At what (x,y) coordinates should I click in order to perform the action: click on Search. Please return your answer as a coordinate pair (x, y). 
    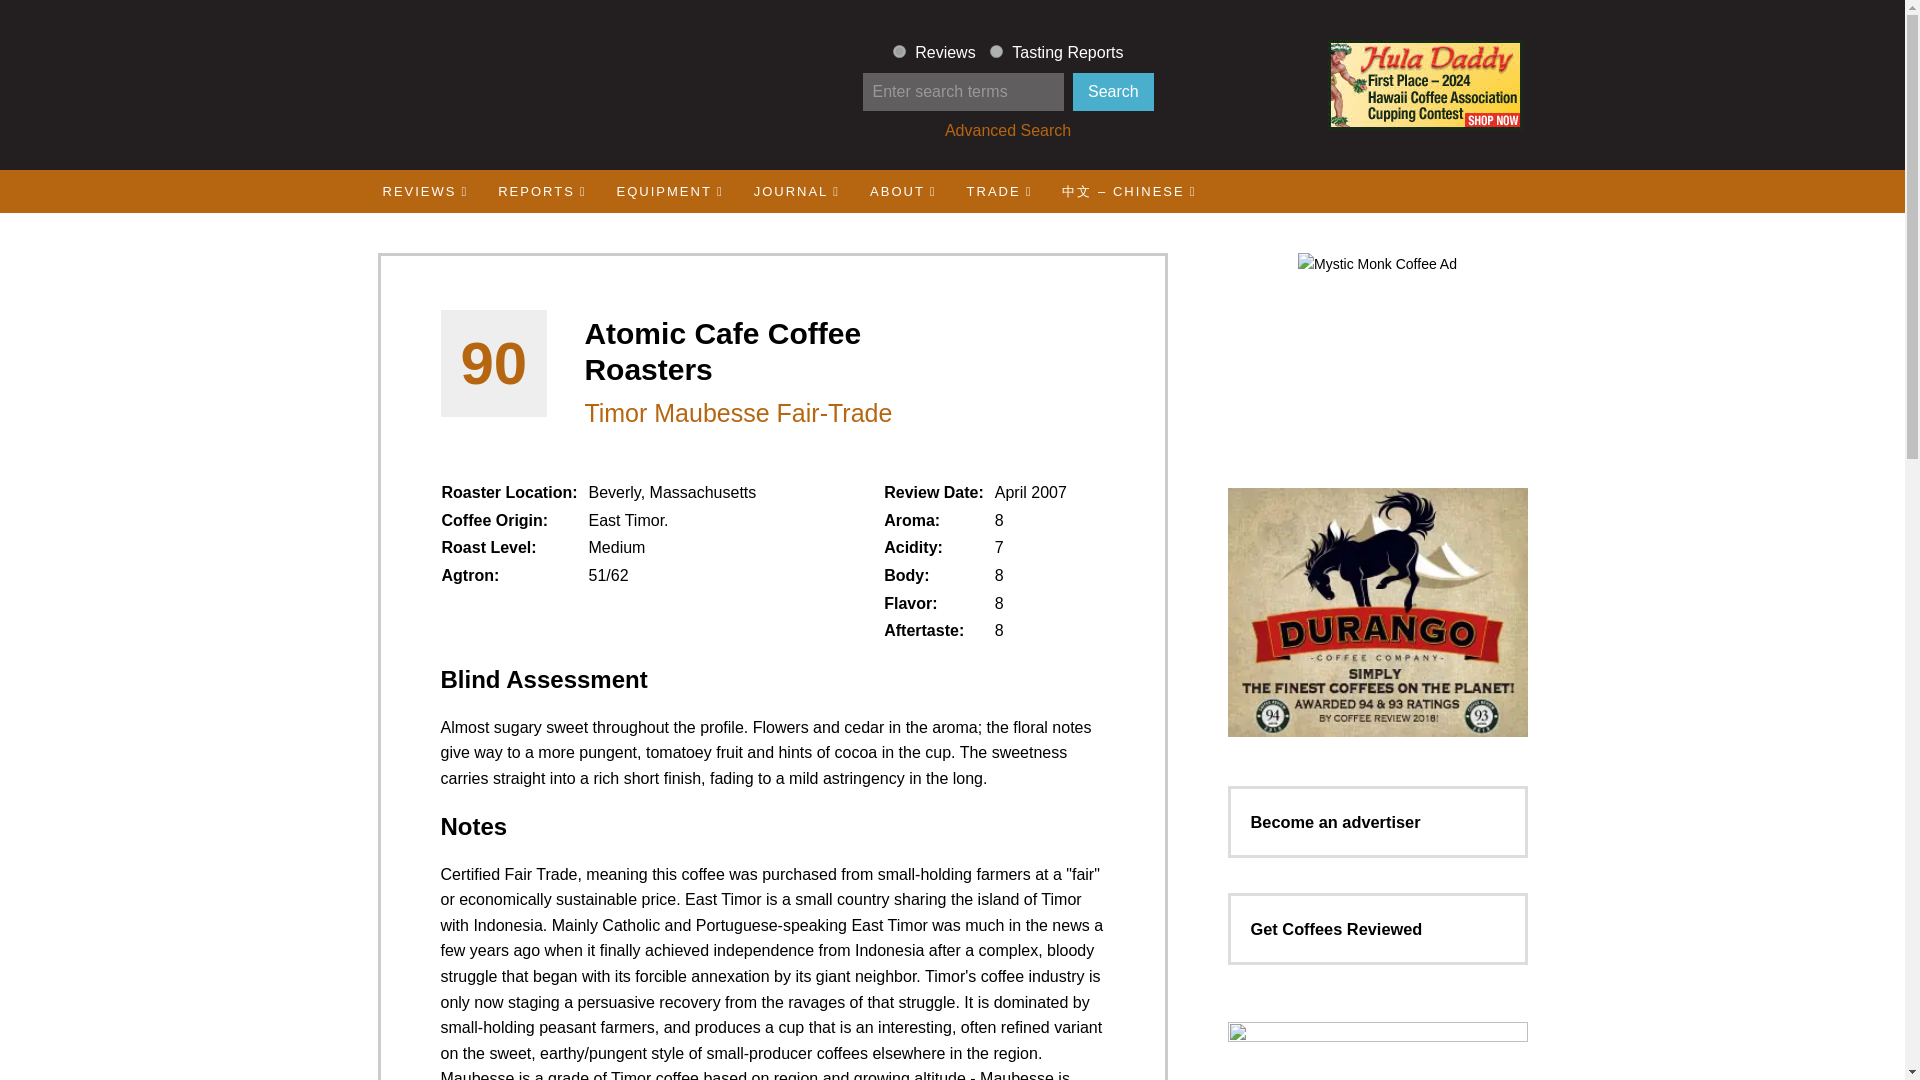
    Looking at the image, I should click on (1113, 92).